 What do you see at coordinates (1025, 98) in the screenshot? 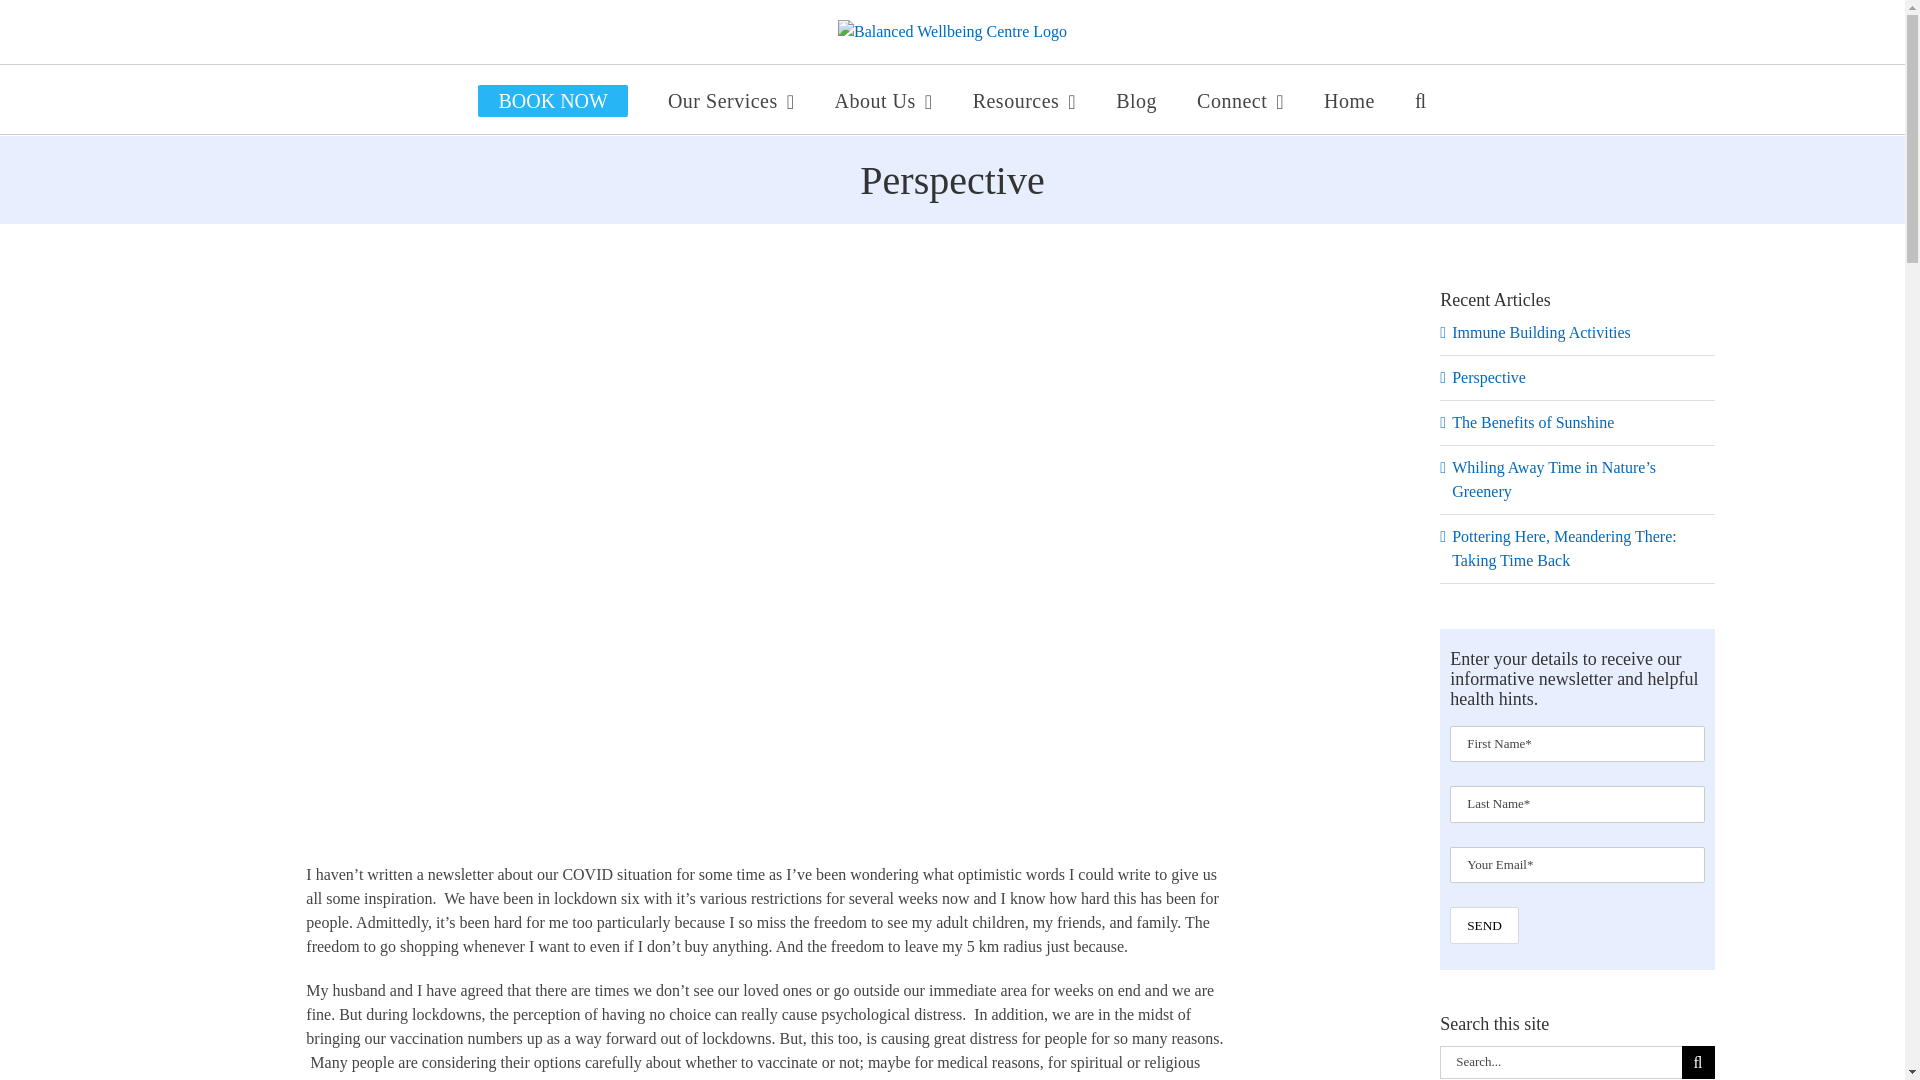
I see `Resources` at bounding box center [1025, 98].